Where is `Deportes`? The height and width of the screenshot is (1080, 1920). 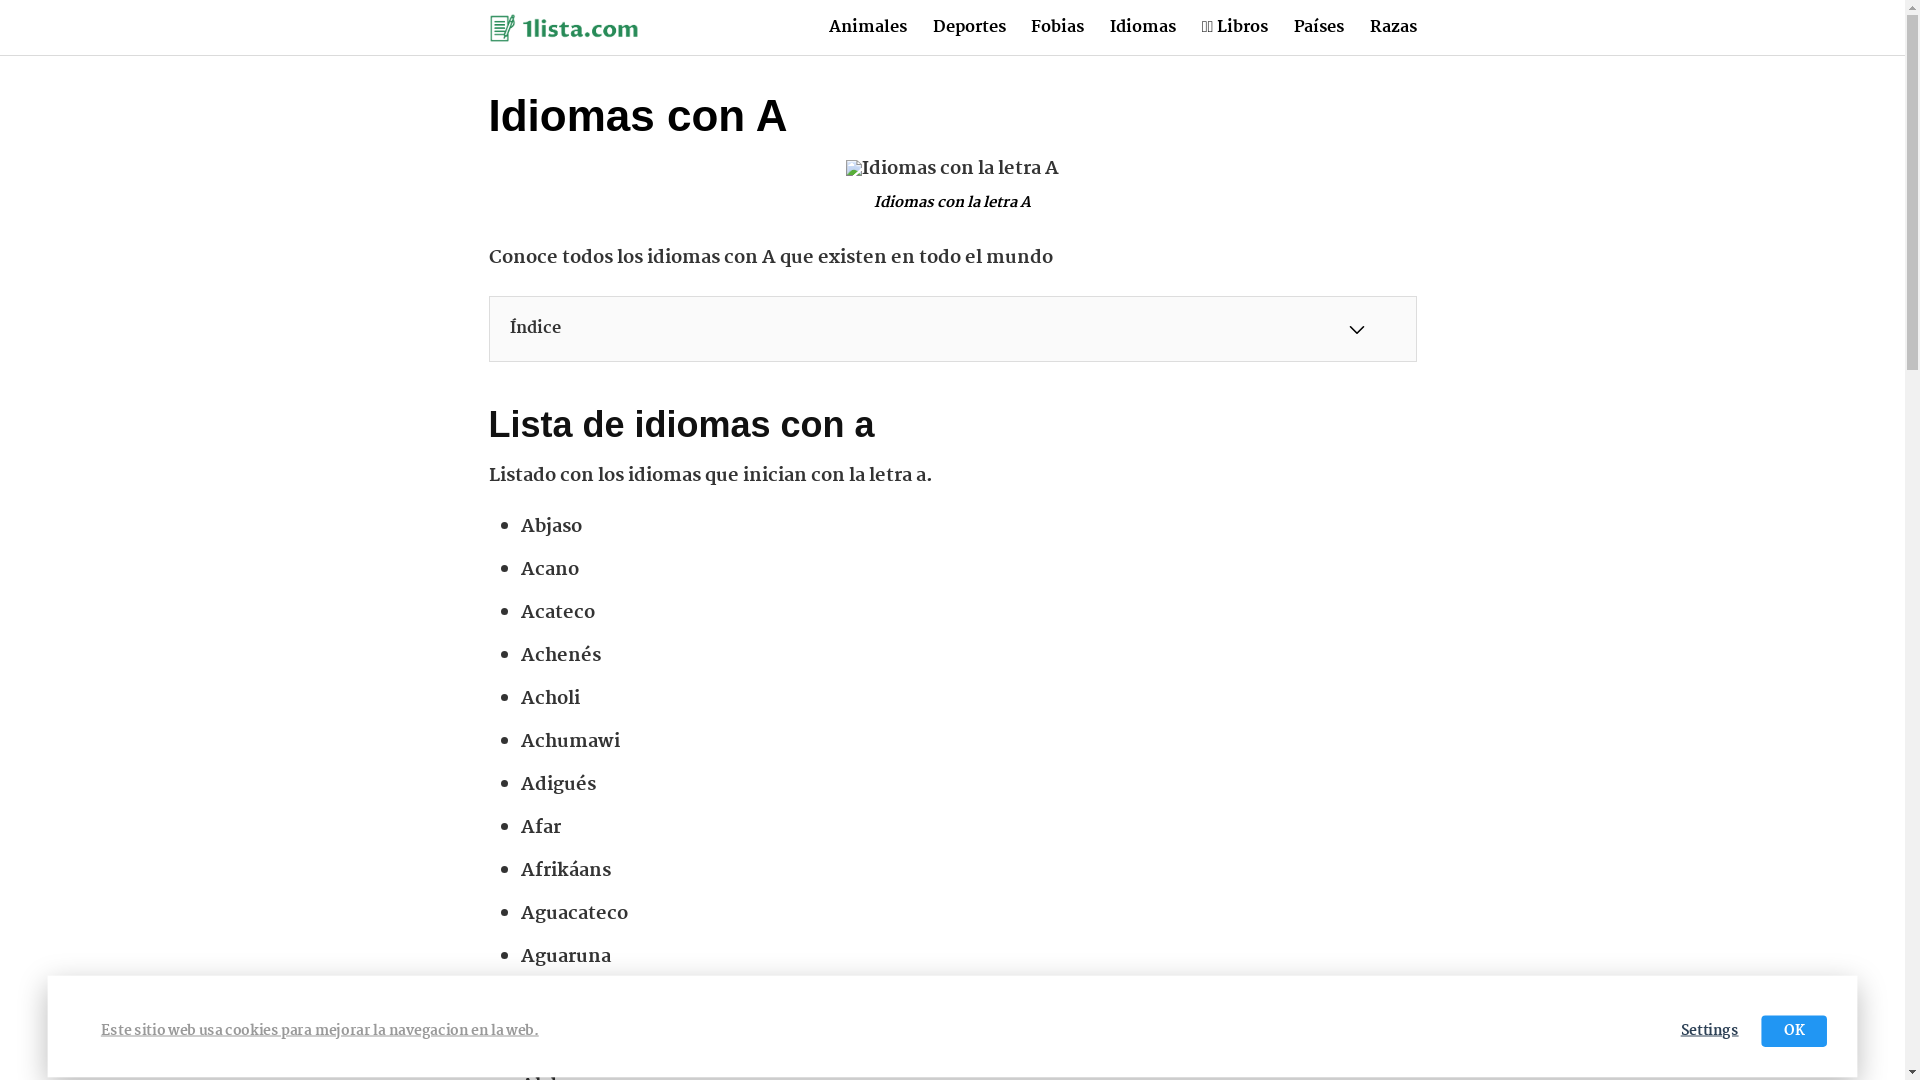
Deportes is located at coordinates (970, 28).